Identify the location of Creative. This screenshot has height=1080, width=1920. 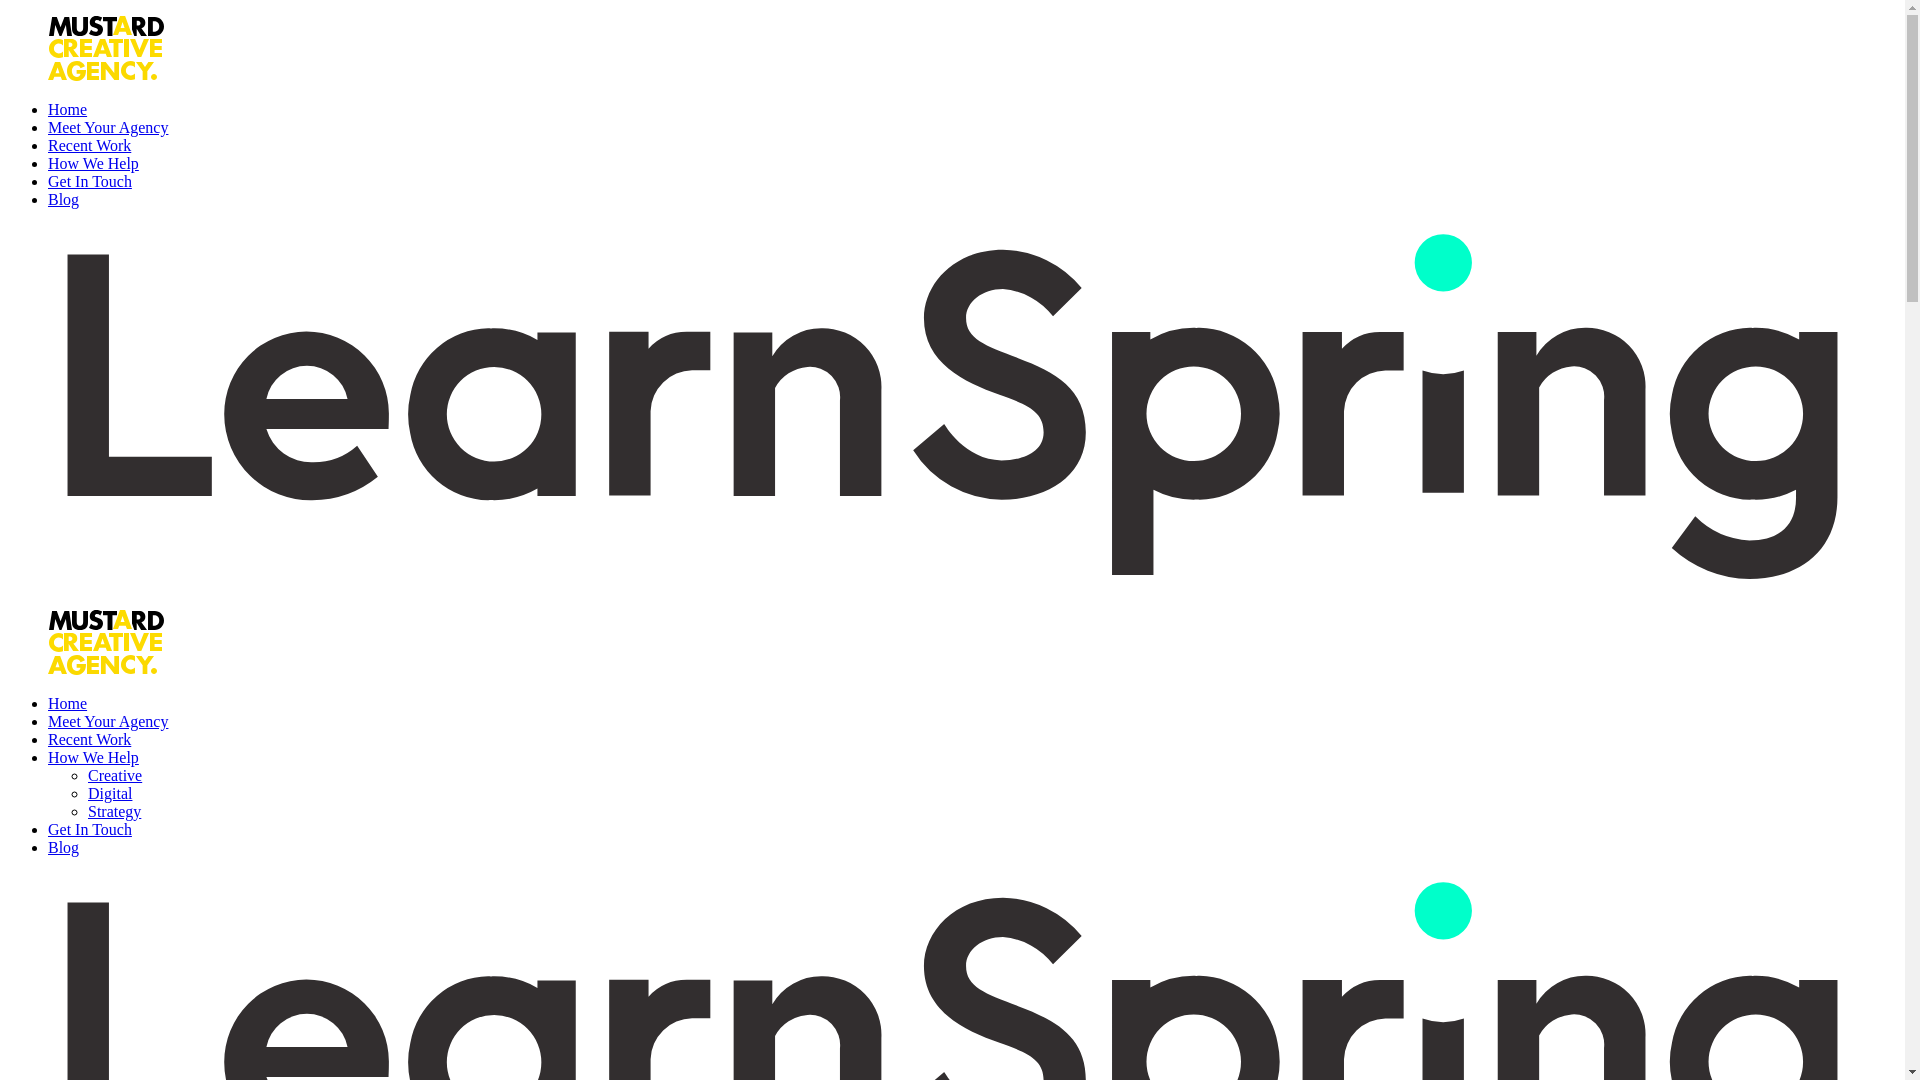
(115, 776).